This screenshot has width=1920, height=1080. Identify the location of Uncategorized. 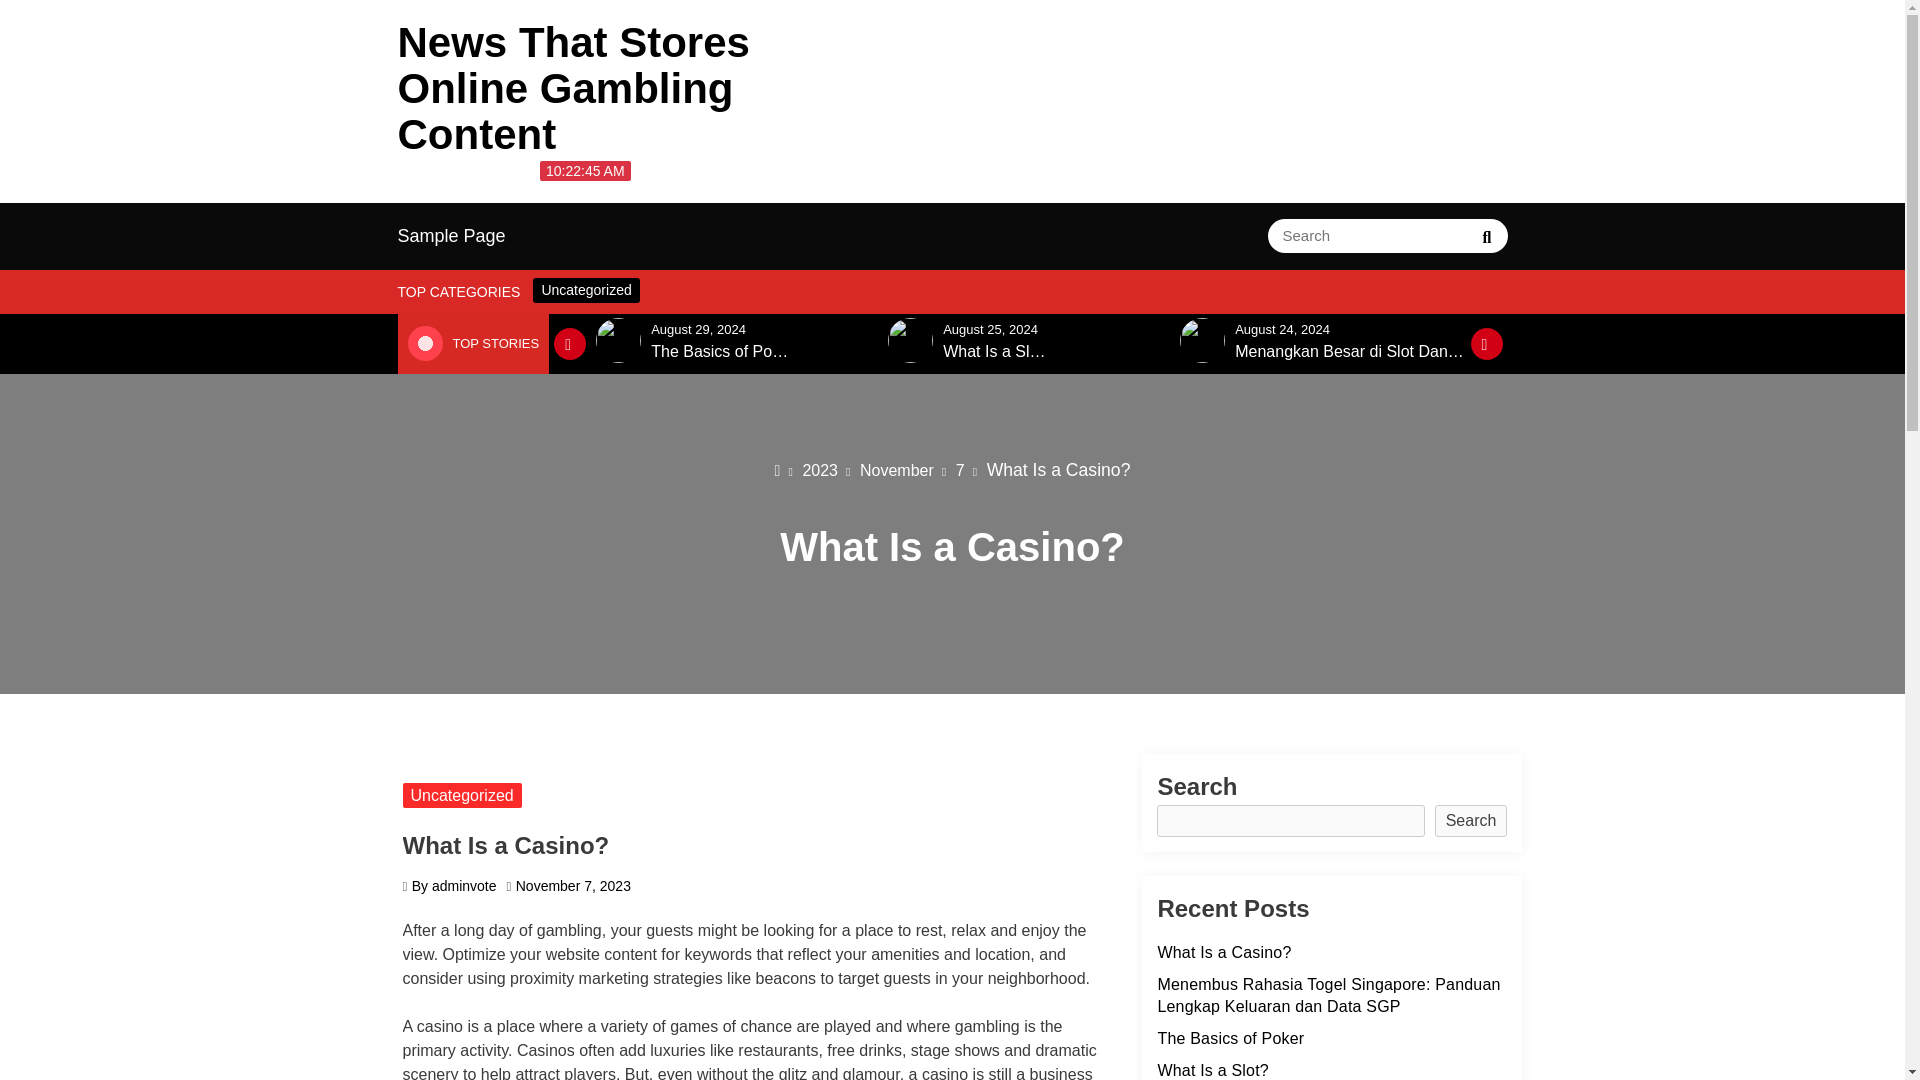
(586, 290).